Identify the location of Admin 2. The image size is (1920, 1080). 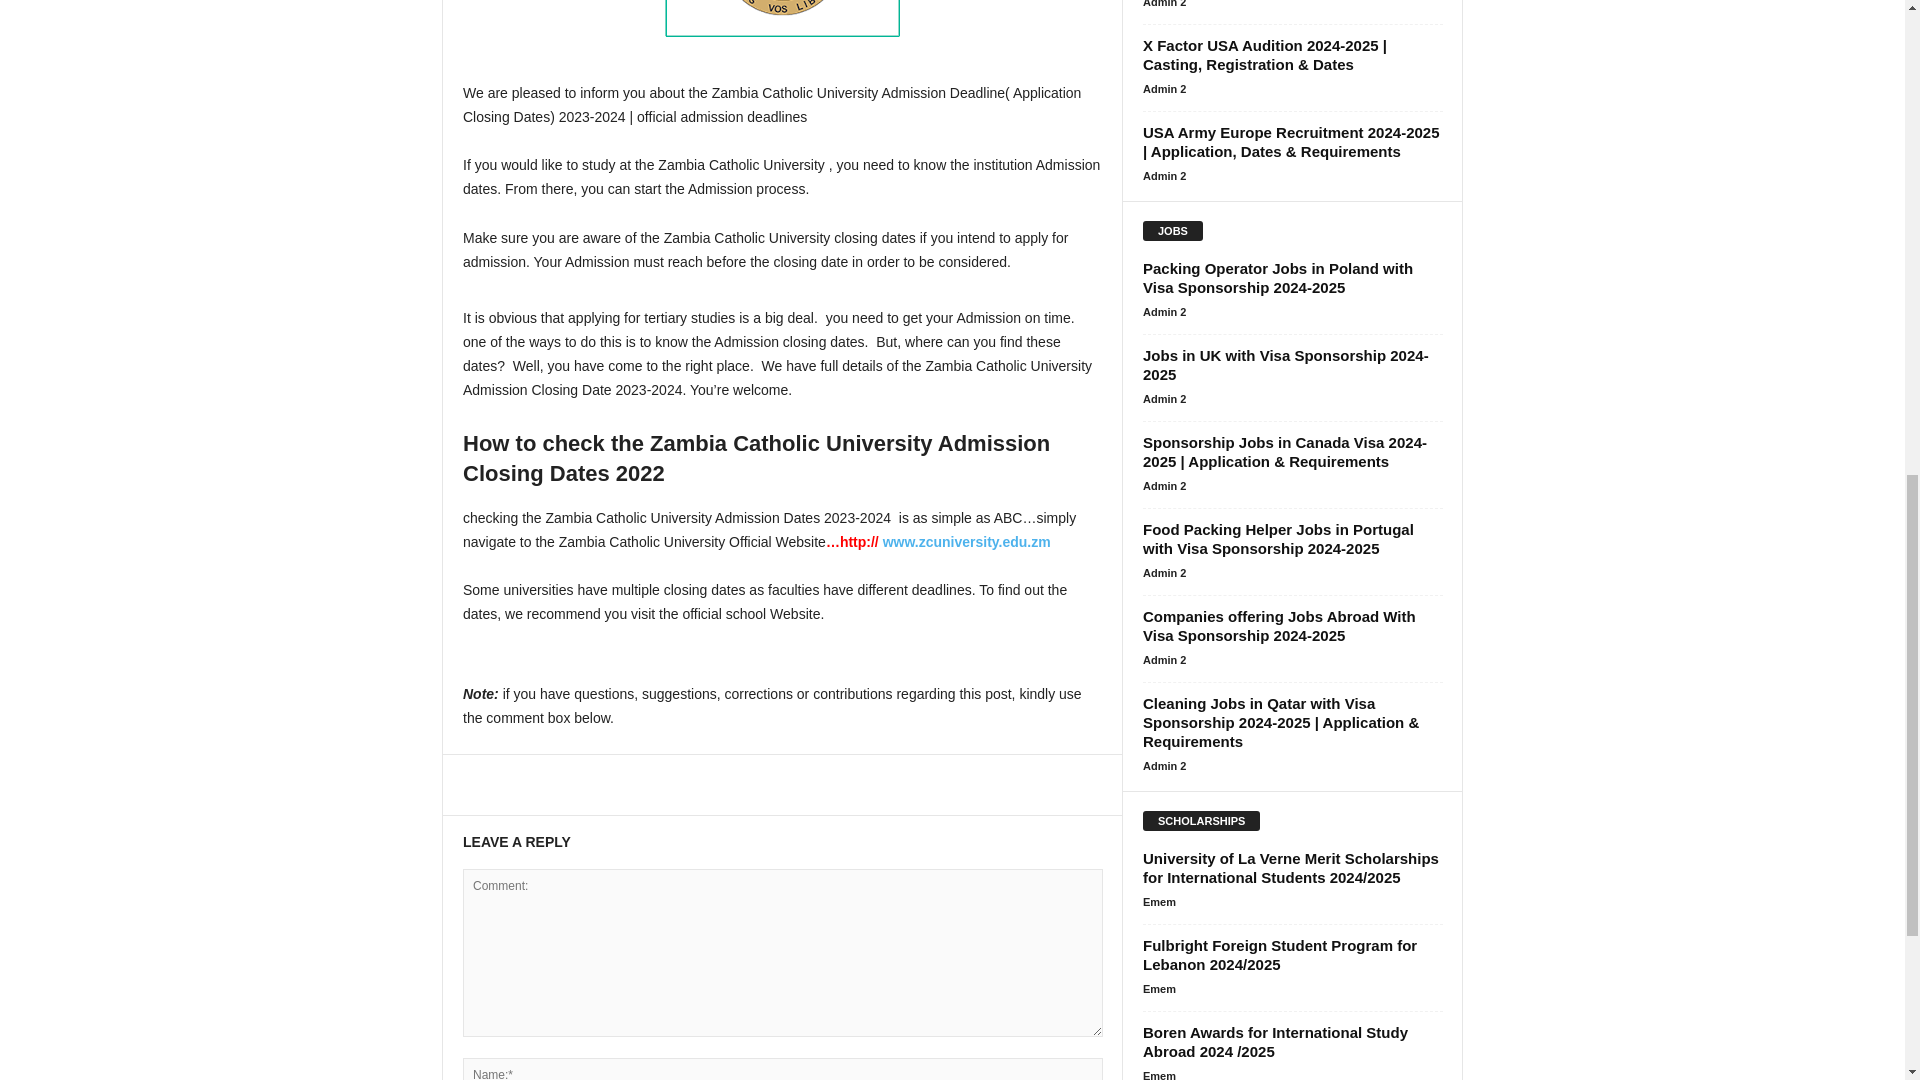
(1164, 89).